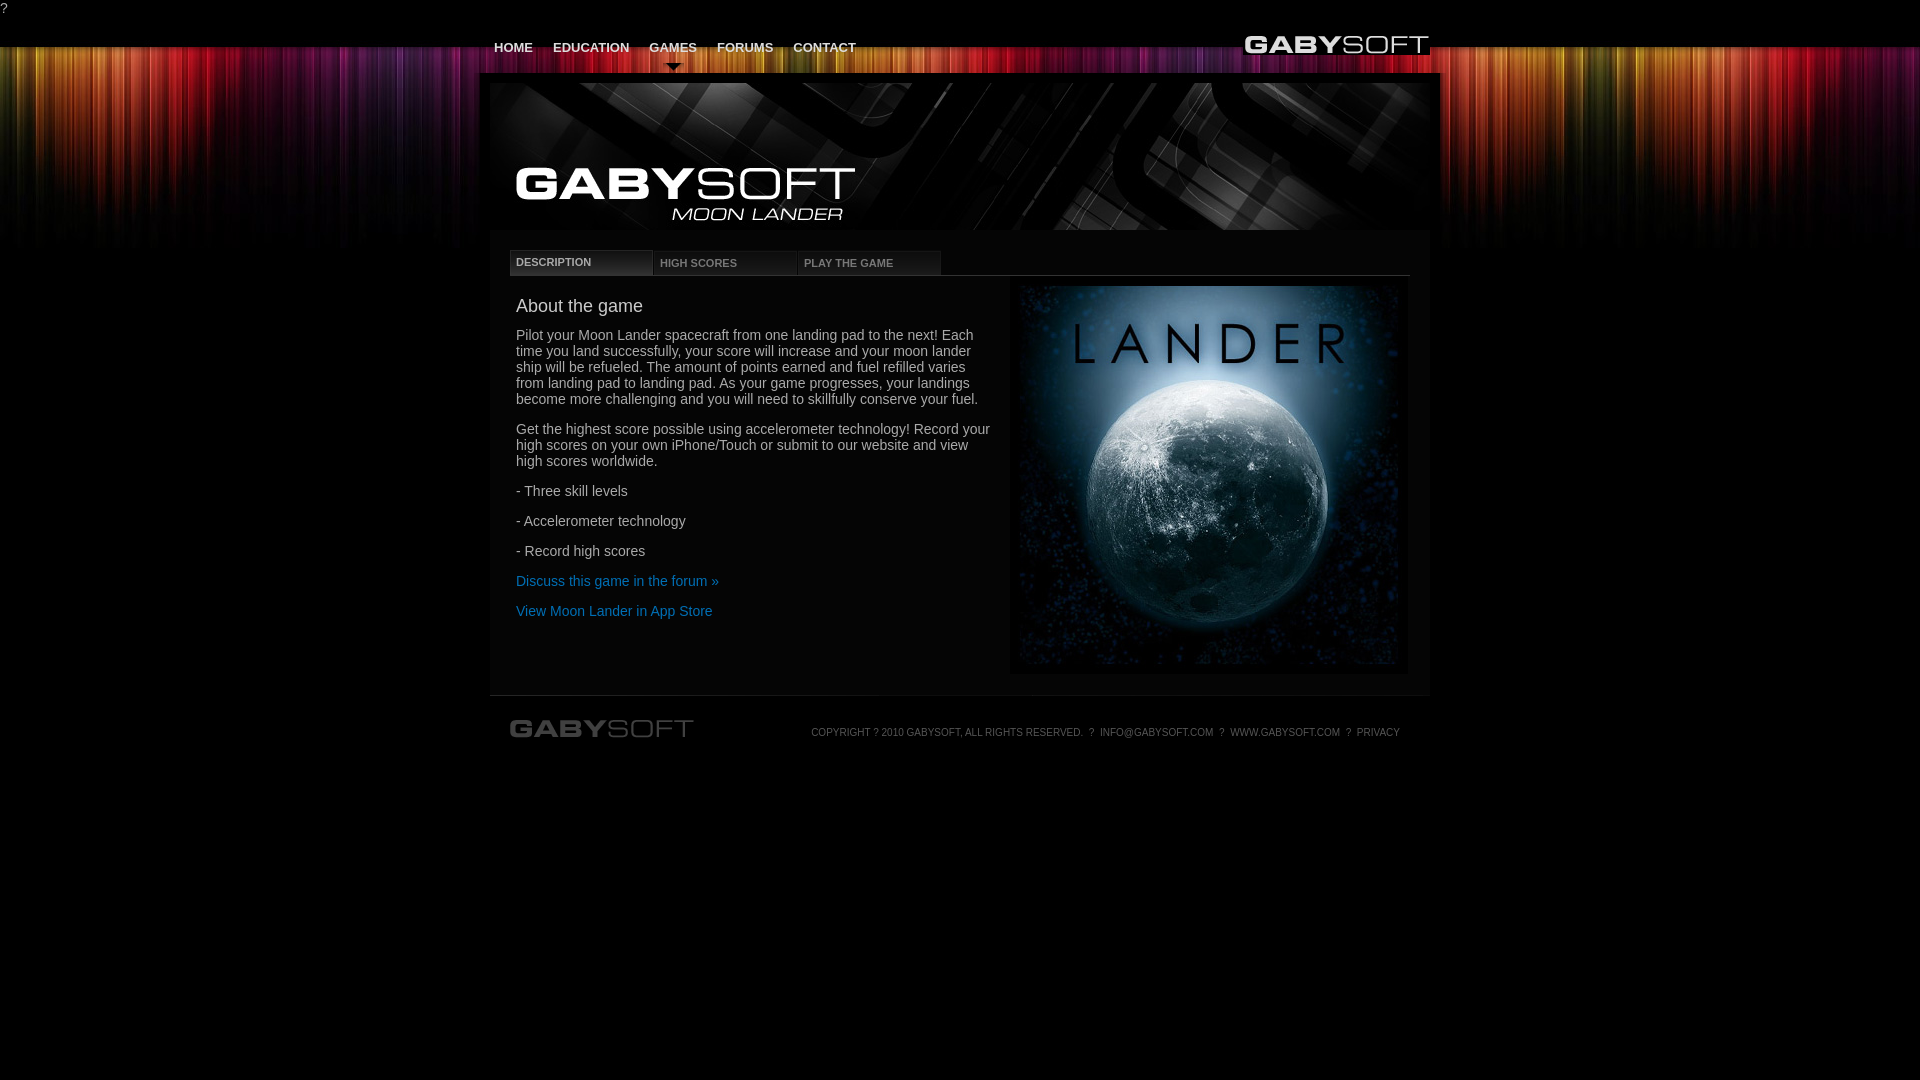 Image resolution: width=1920 pixels, height=1080 pixels. I want to click on WWW.GABYSOFT.COM, so click(1285, 732).